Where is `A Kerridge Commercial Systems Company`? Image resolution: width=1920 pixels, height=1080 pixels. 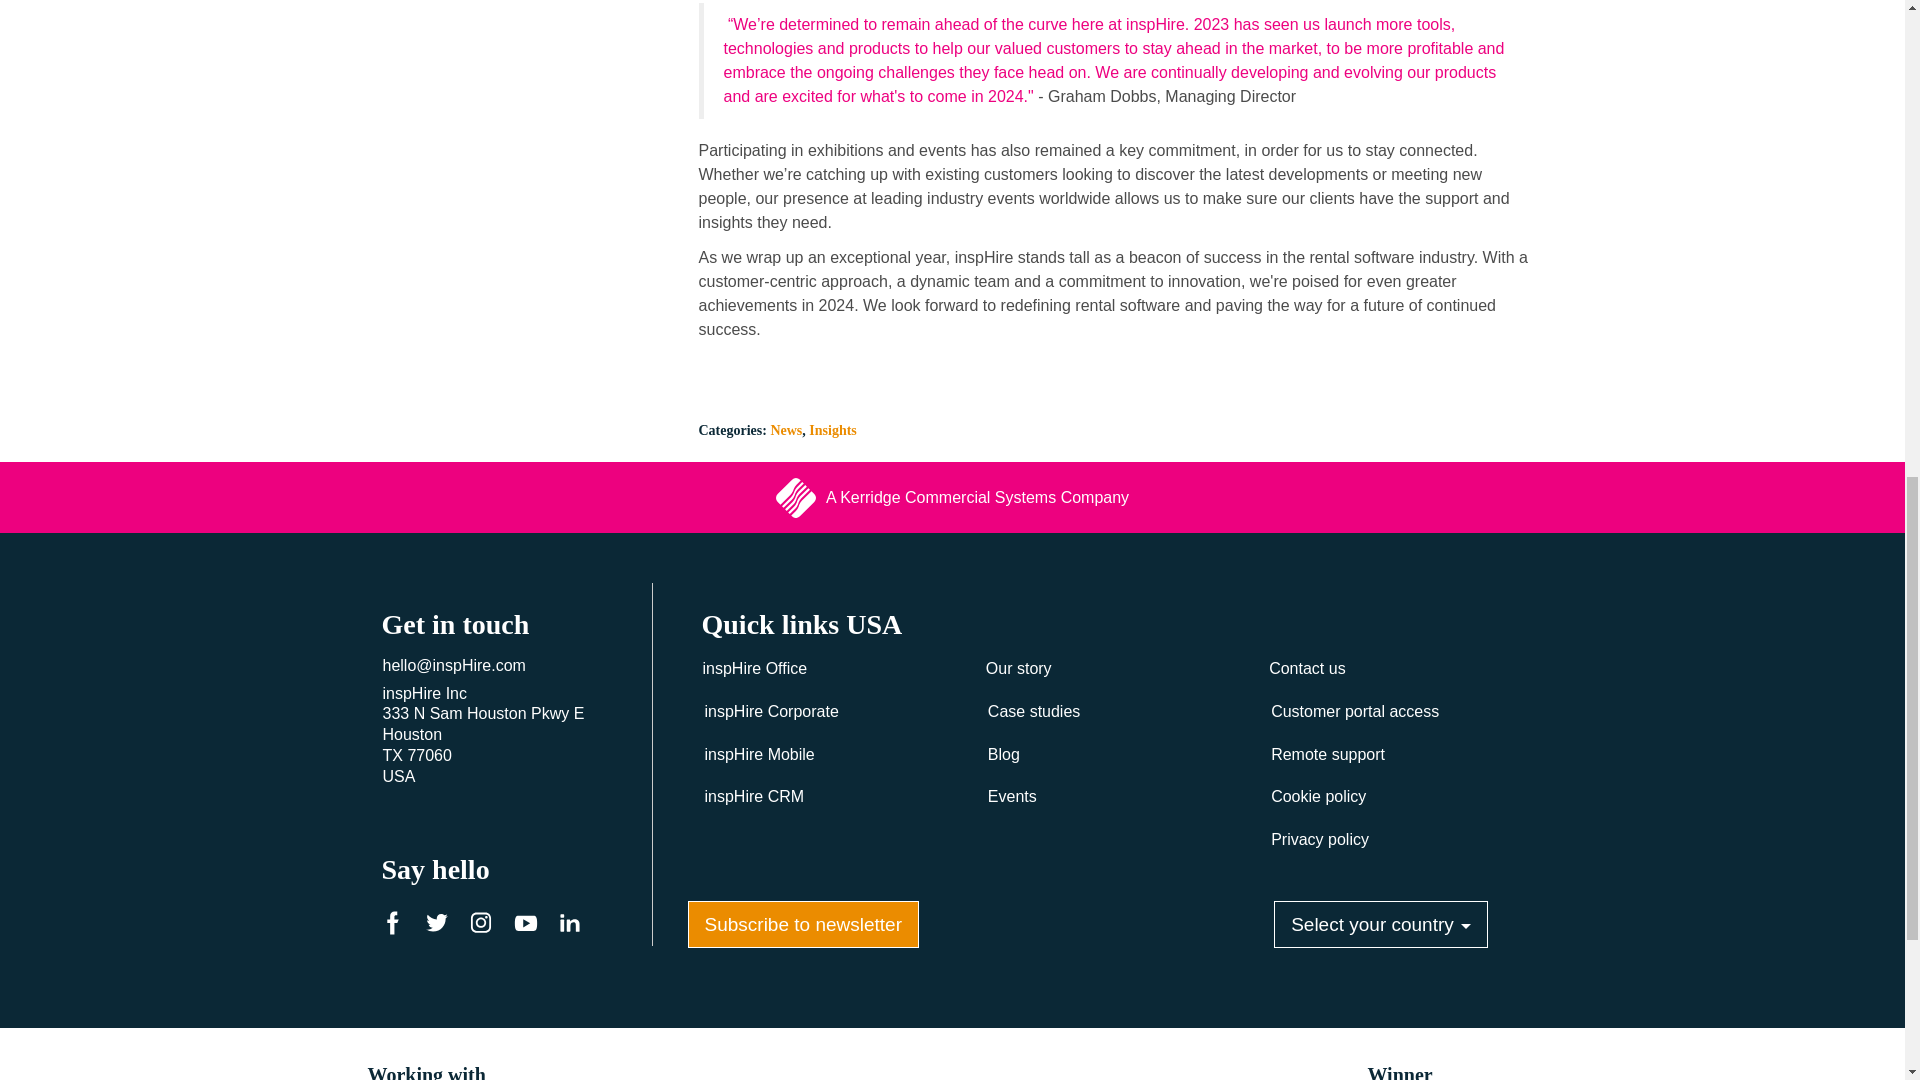
A Kerridge Commercial Systems Company is located at coordinates (952, 498).